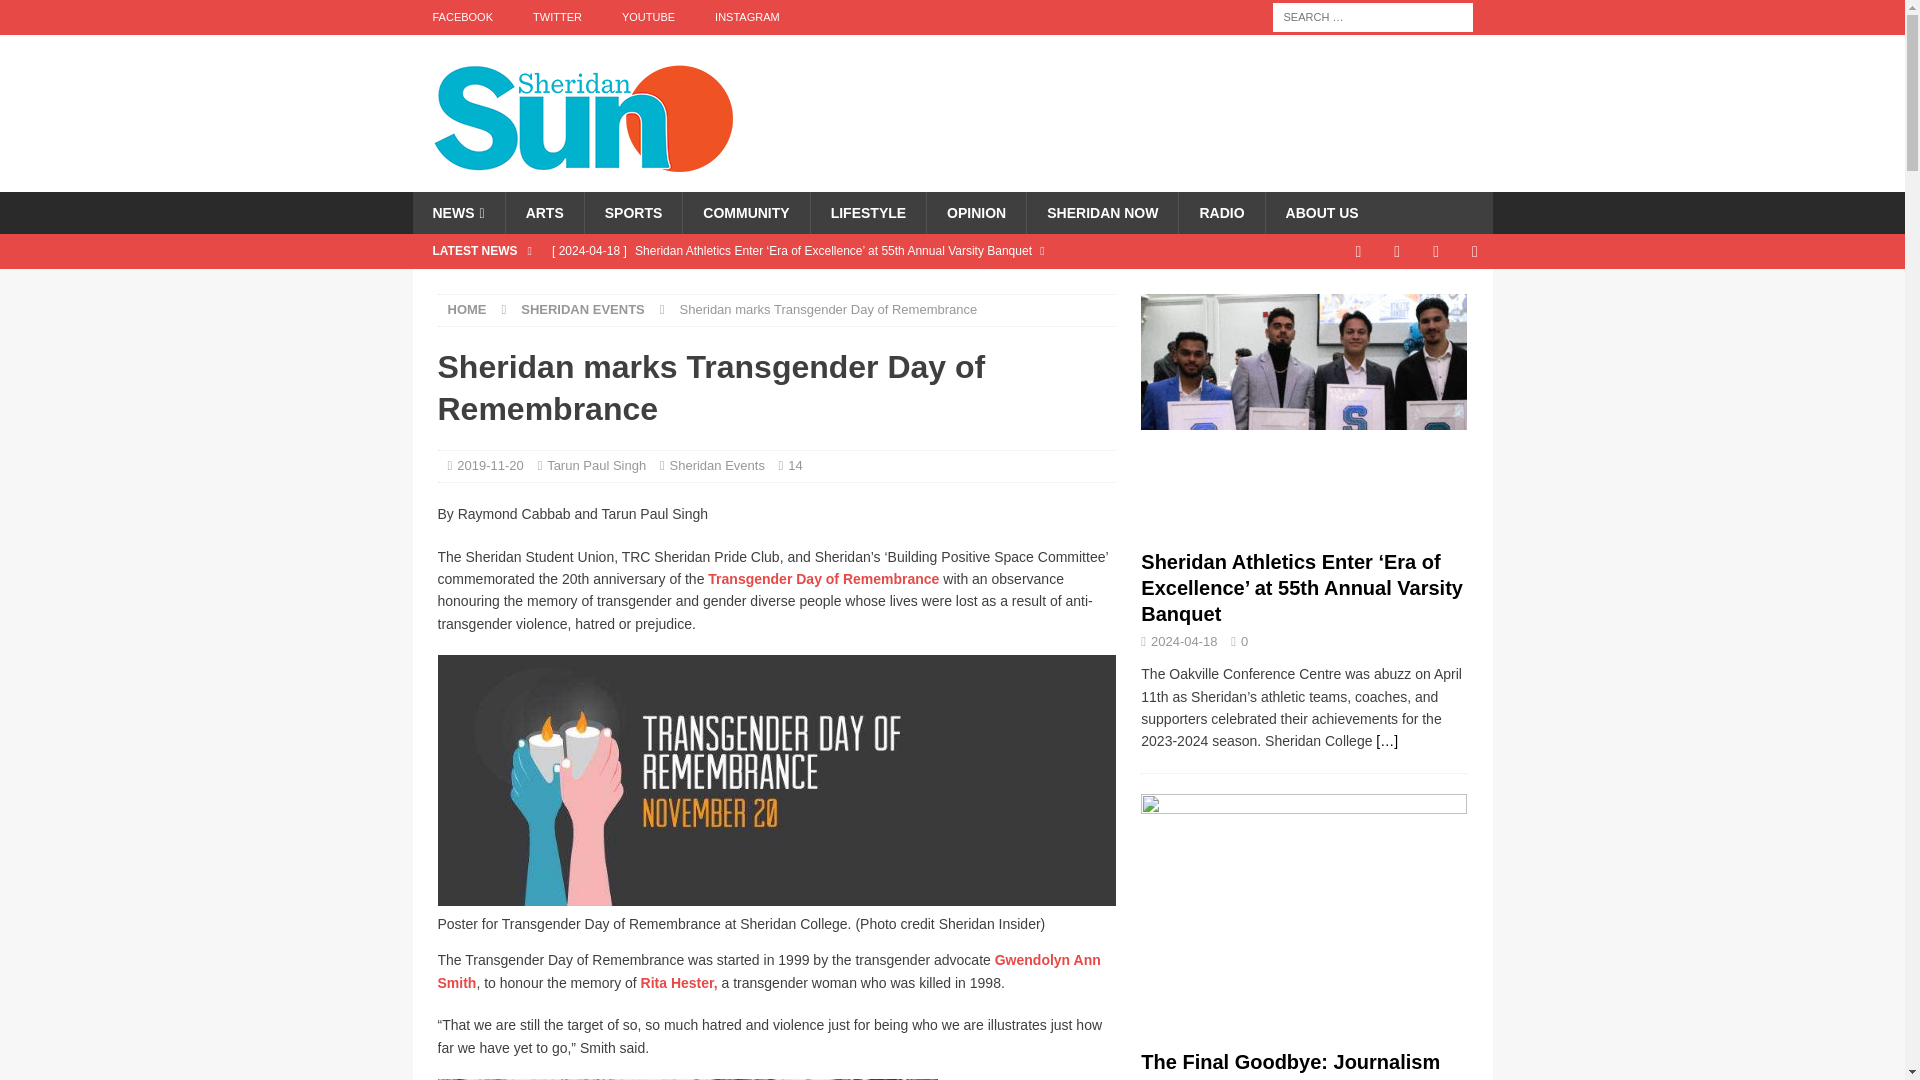  What do you see at coordinates (467, 310) in the screenshot?
I see `HOME` at bounding box center [467, 310].